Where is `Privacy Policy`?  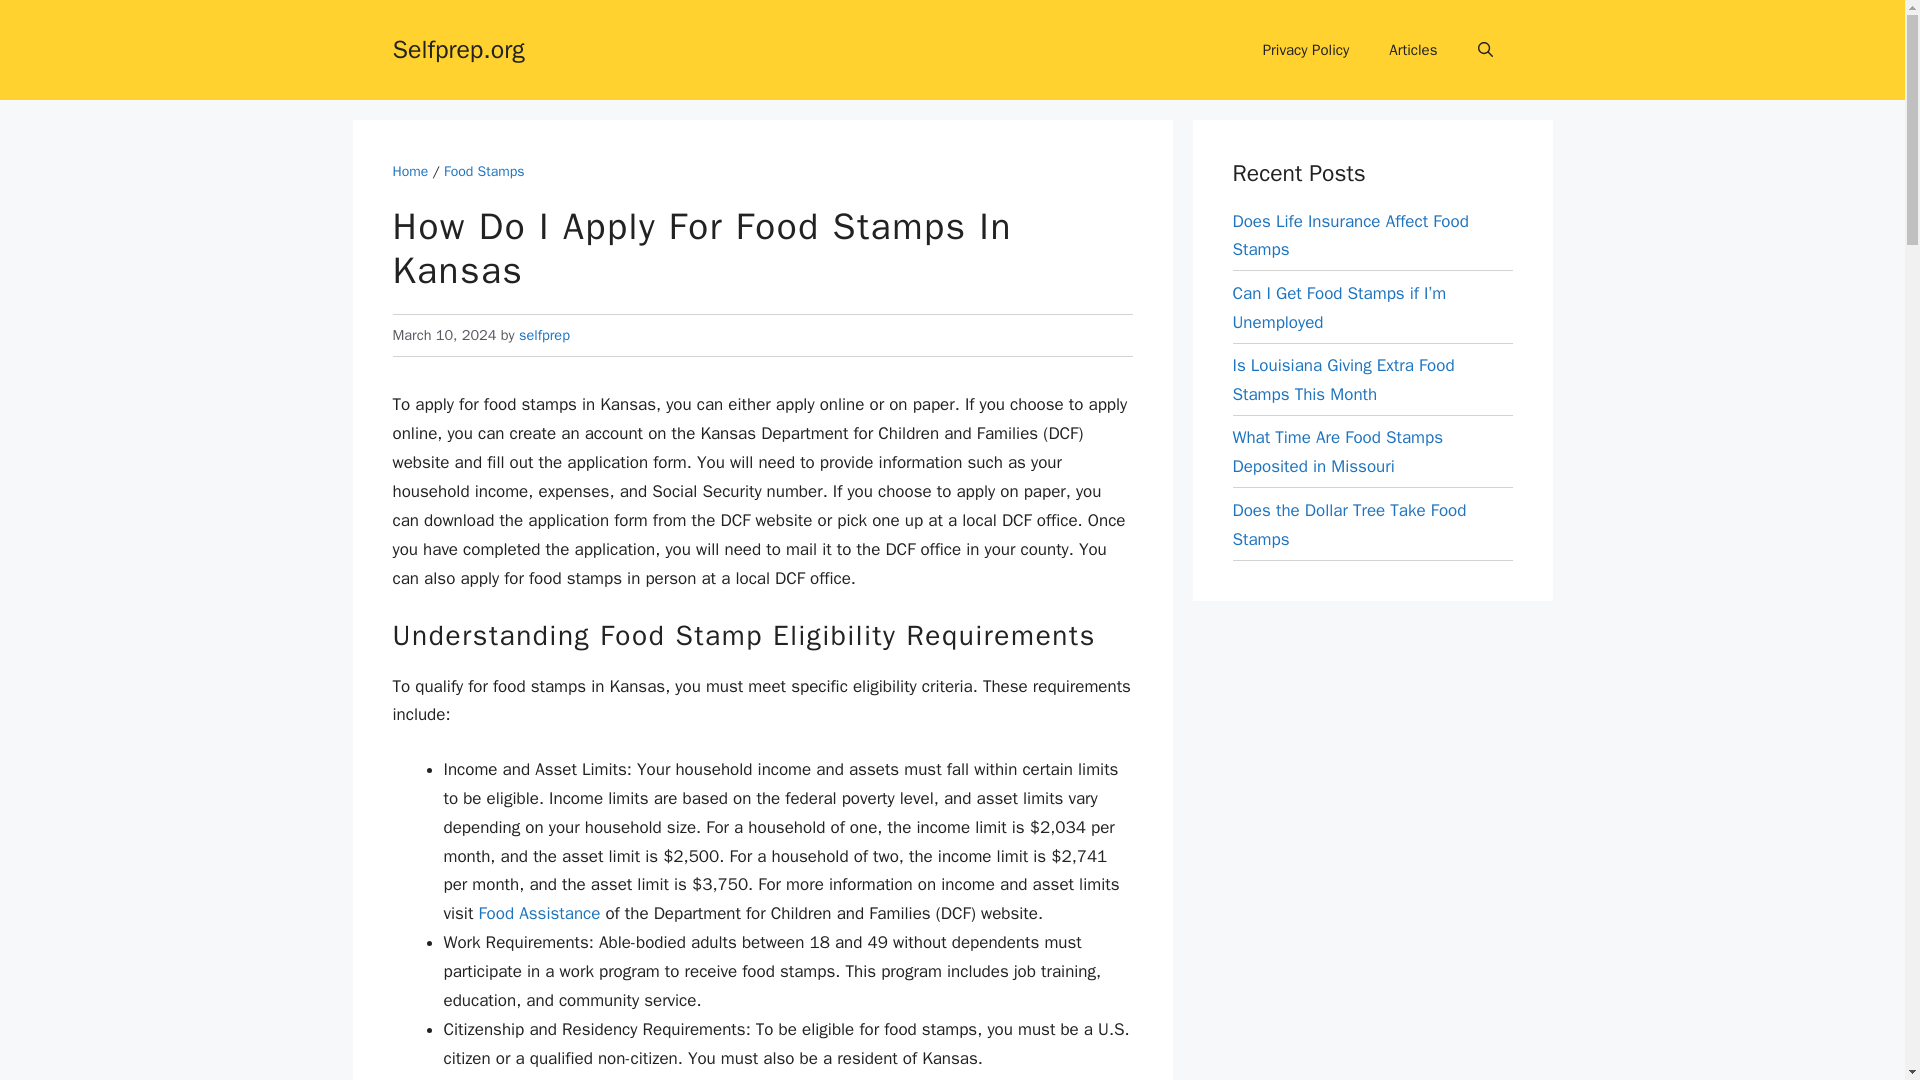 Privacy Policy is located at coordinates (1306, 50).